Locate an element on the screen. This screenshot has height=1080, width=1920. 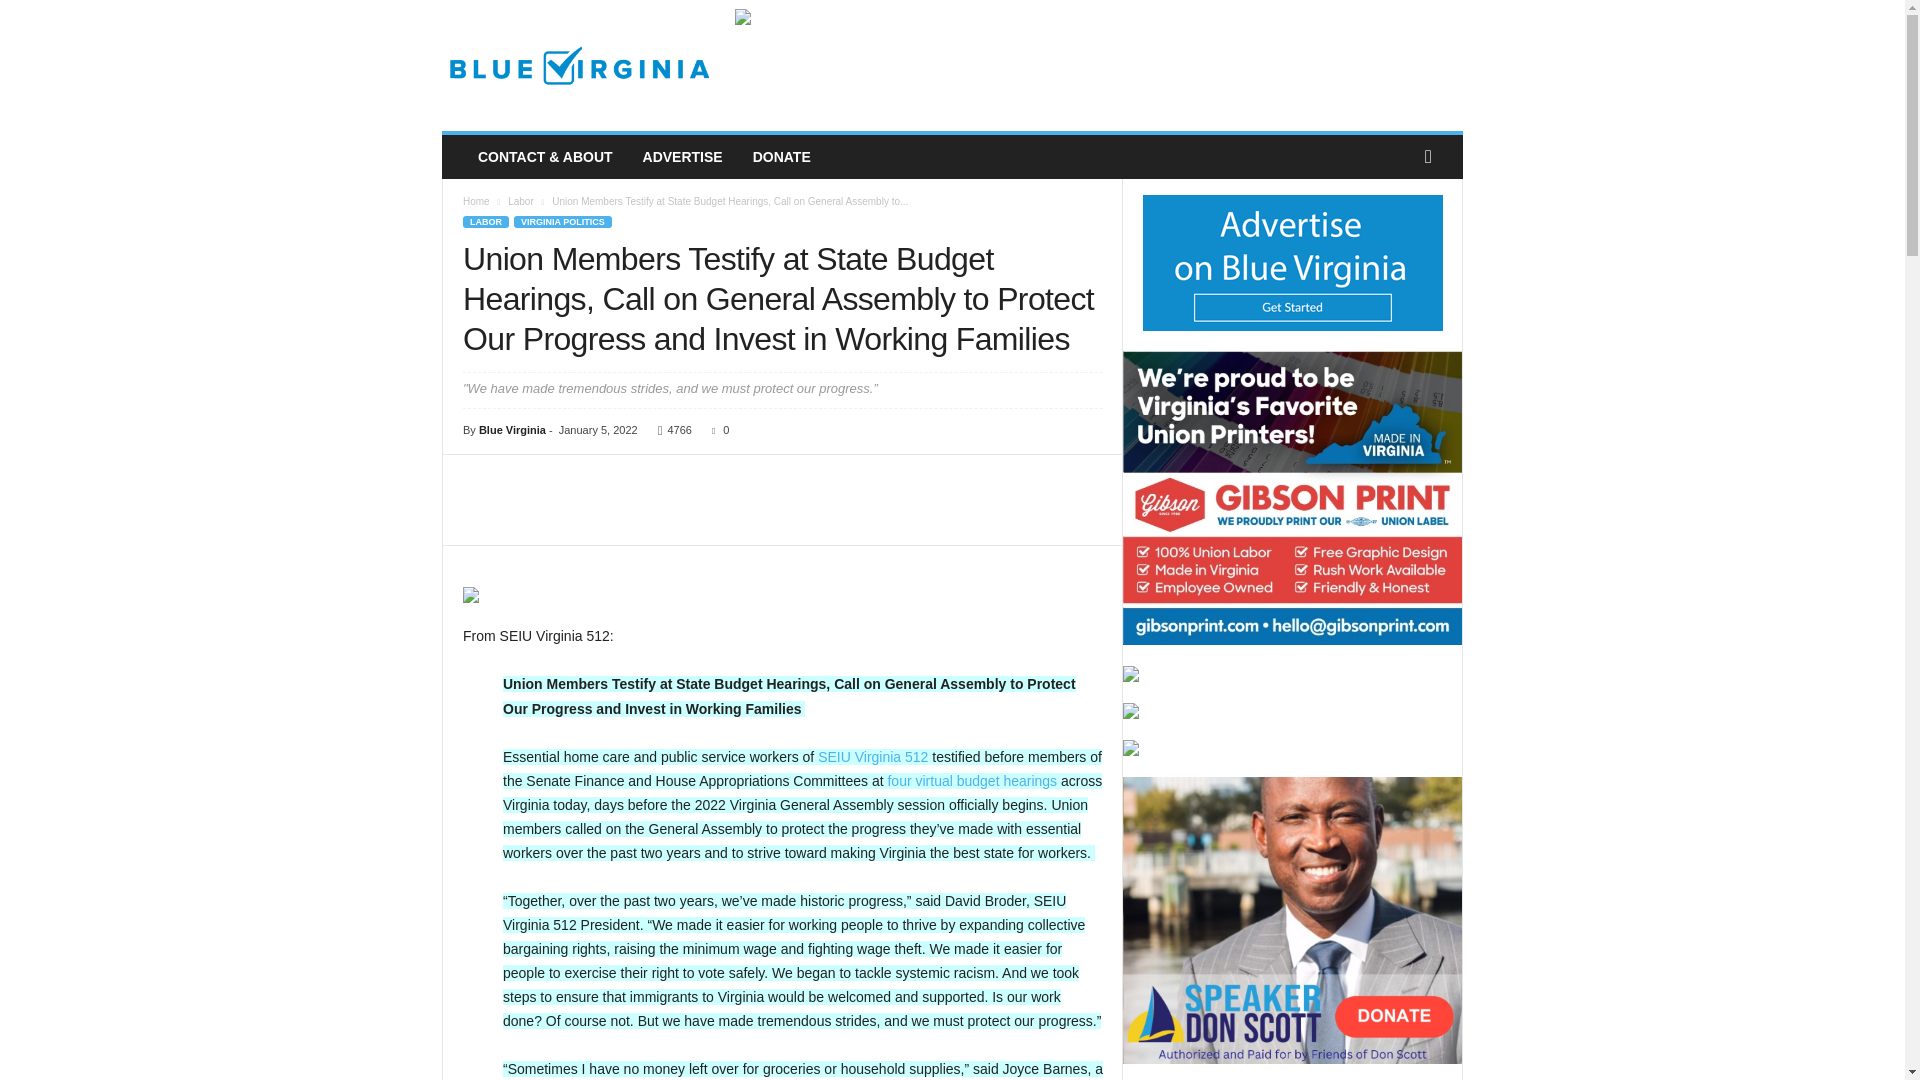
Home is located at coordinates (476, 201).